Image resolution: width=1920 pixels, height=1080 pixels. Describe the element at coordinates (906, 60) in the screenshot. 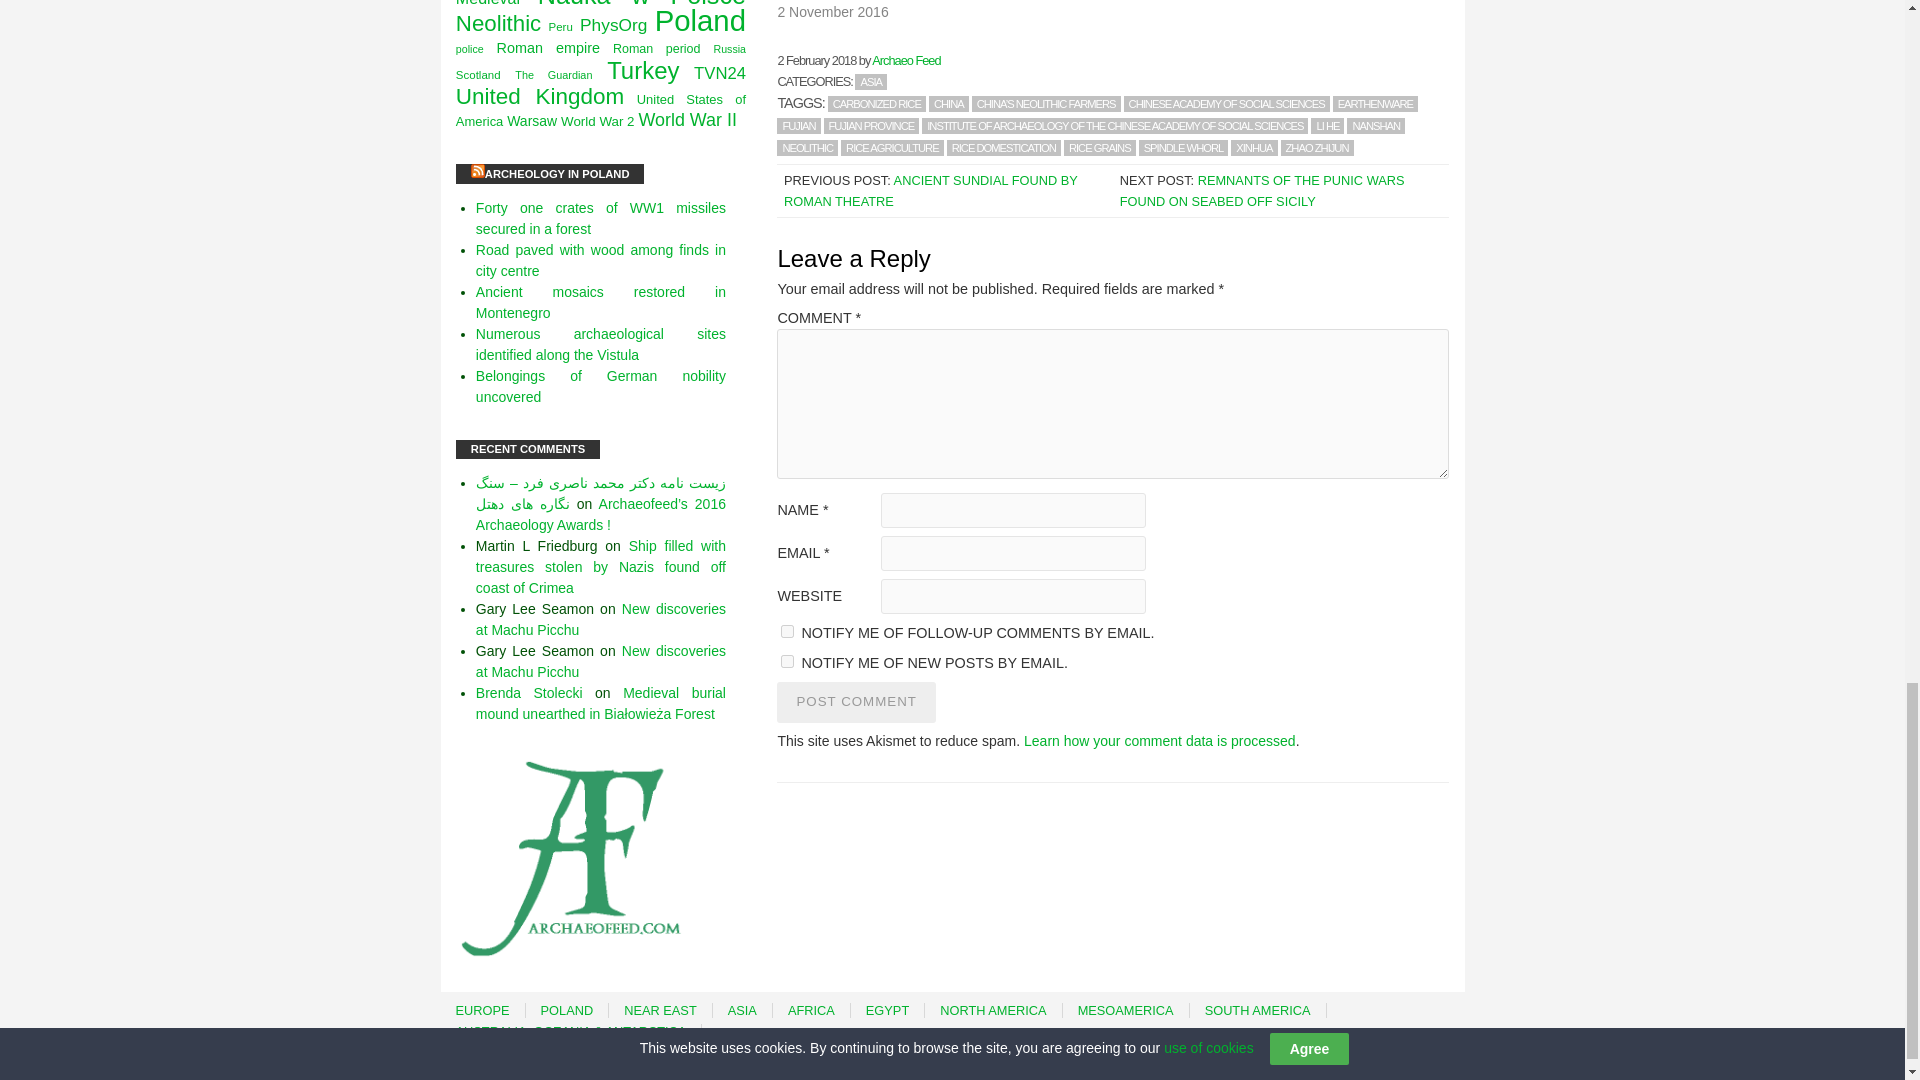

I see `Posts by Archaeo Feed` at that location.